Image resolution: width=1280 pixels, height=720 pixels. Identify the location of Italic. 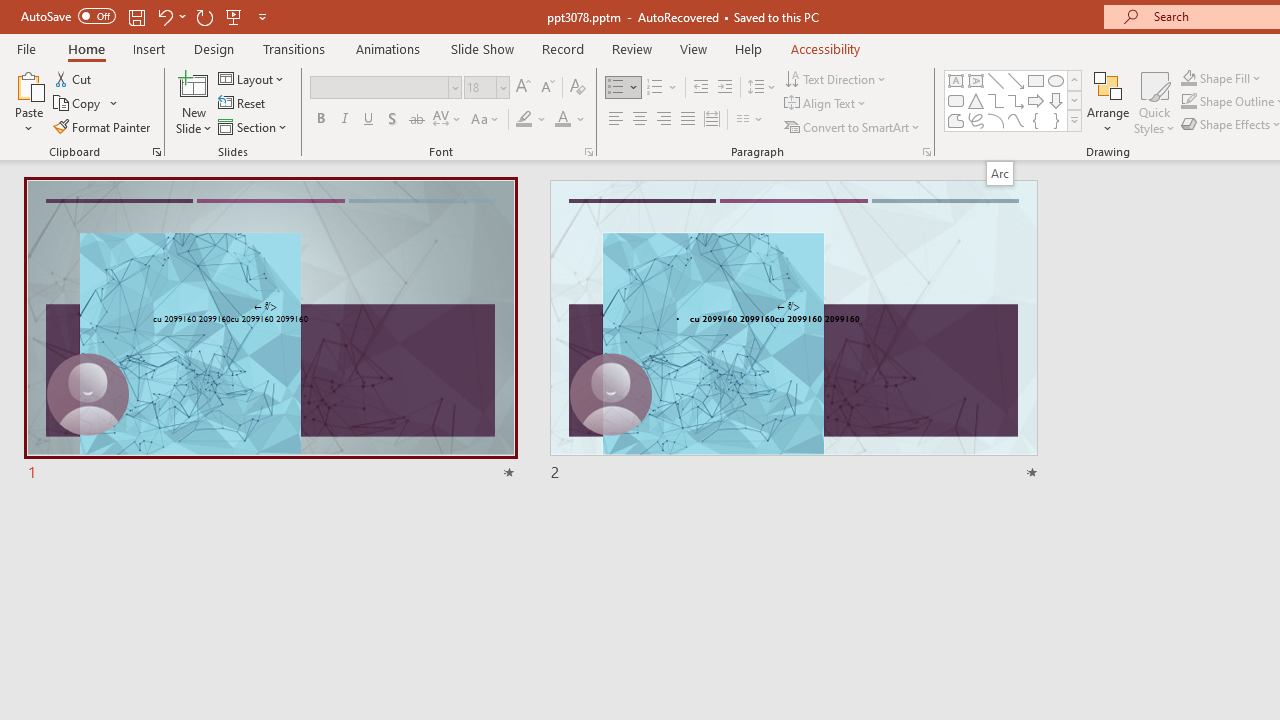
(344, 120).